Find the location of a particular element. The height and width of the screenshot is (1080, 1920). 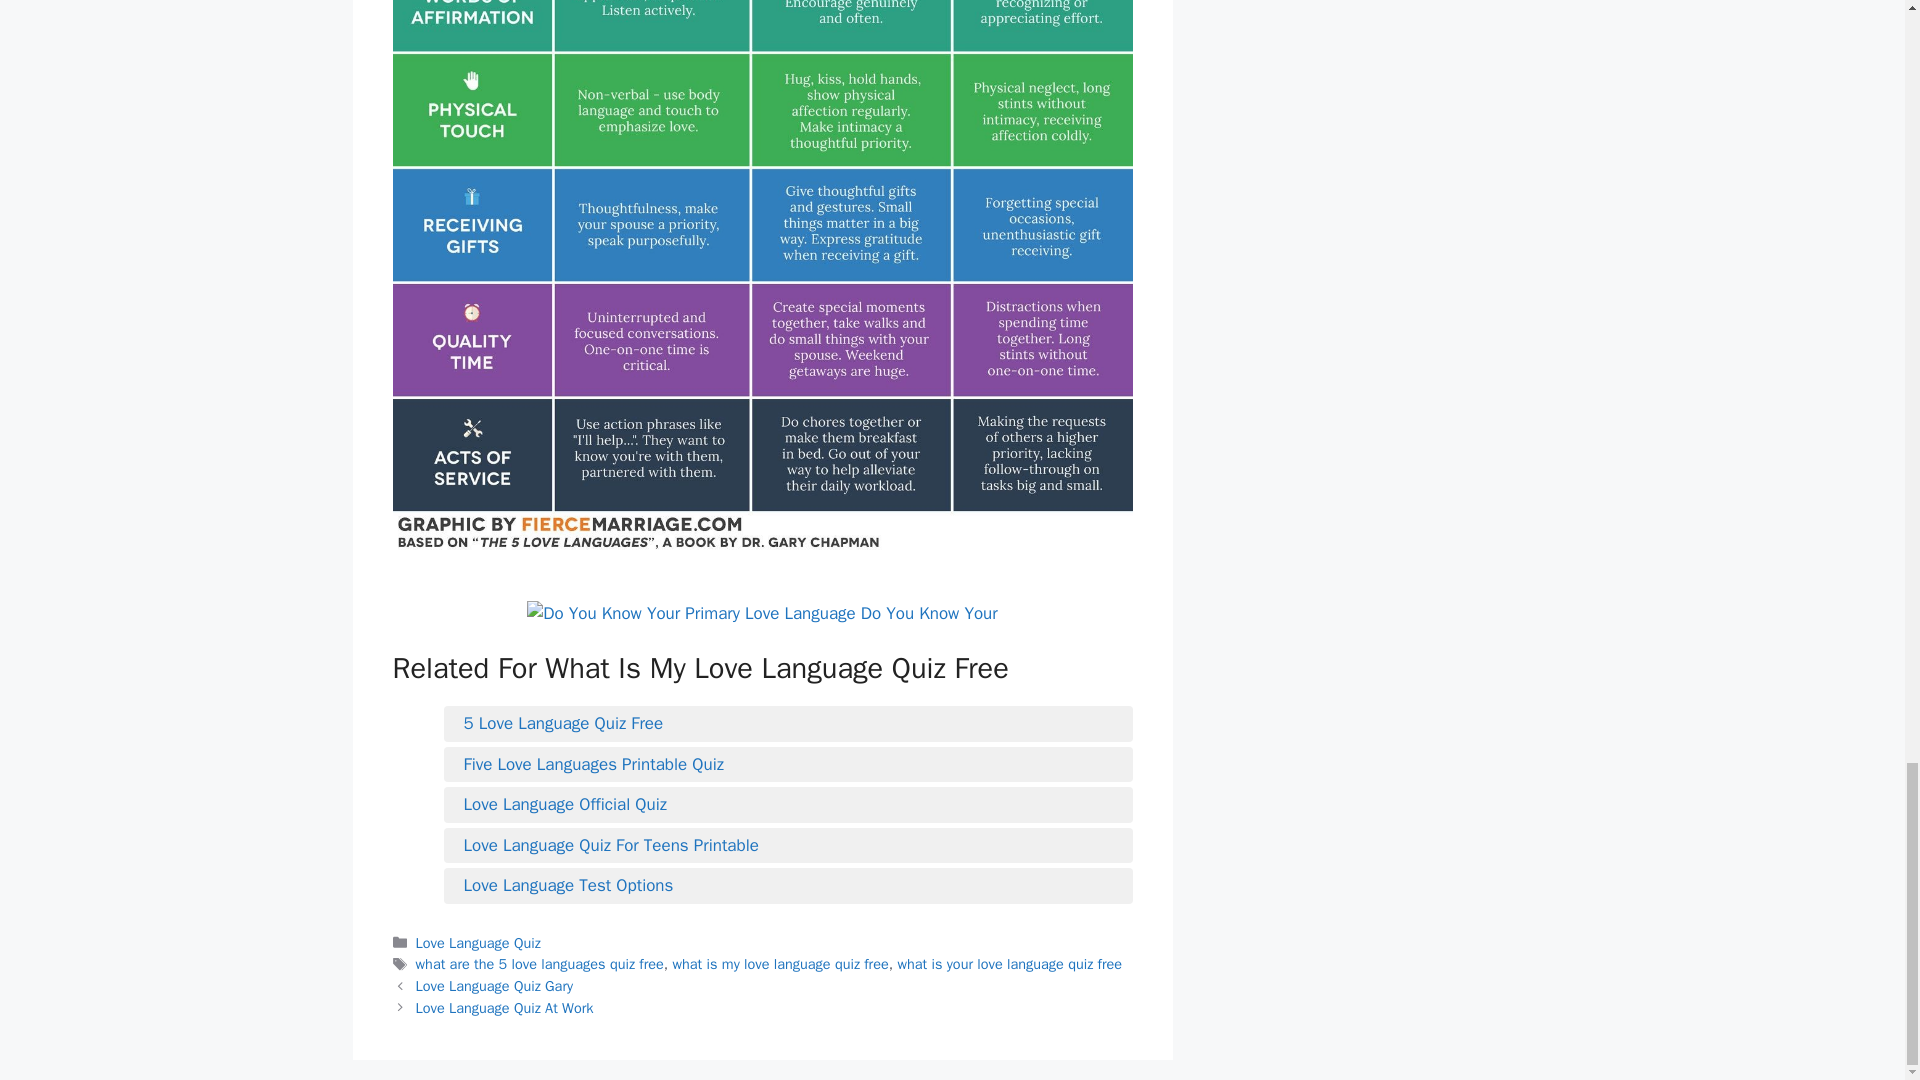

5 Love Language Quiz Free is located at coordinates (788, 723).